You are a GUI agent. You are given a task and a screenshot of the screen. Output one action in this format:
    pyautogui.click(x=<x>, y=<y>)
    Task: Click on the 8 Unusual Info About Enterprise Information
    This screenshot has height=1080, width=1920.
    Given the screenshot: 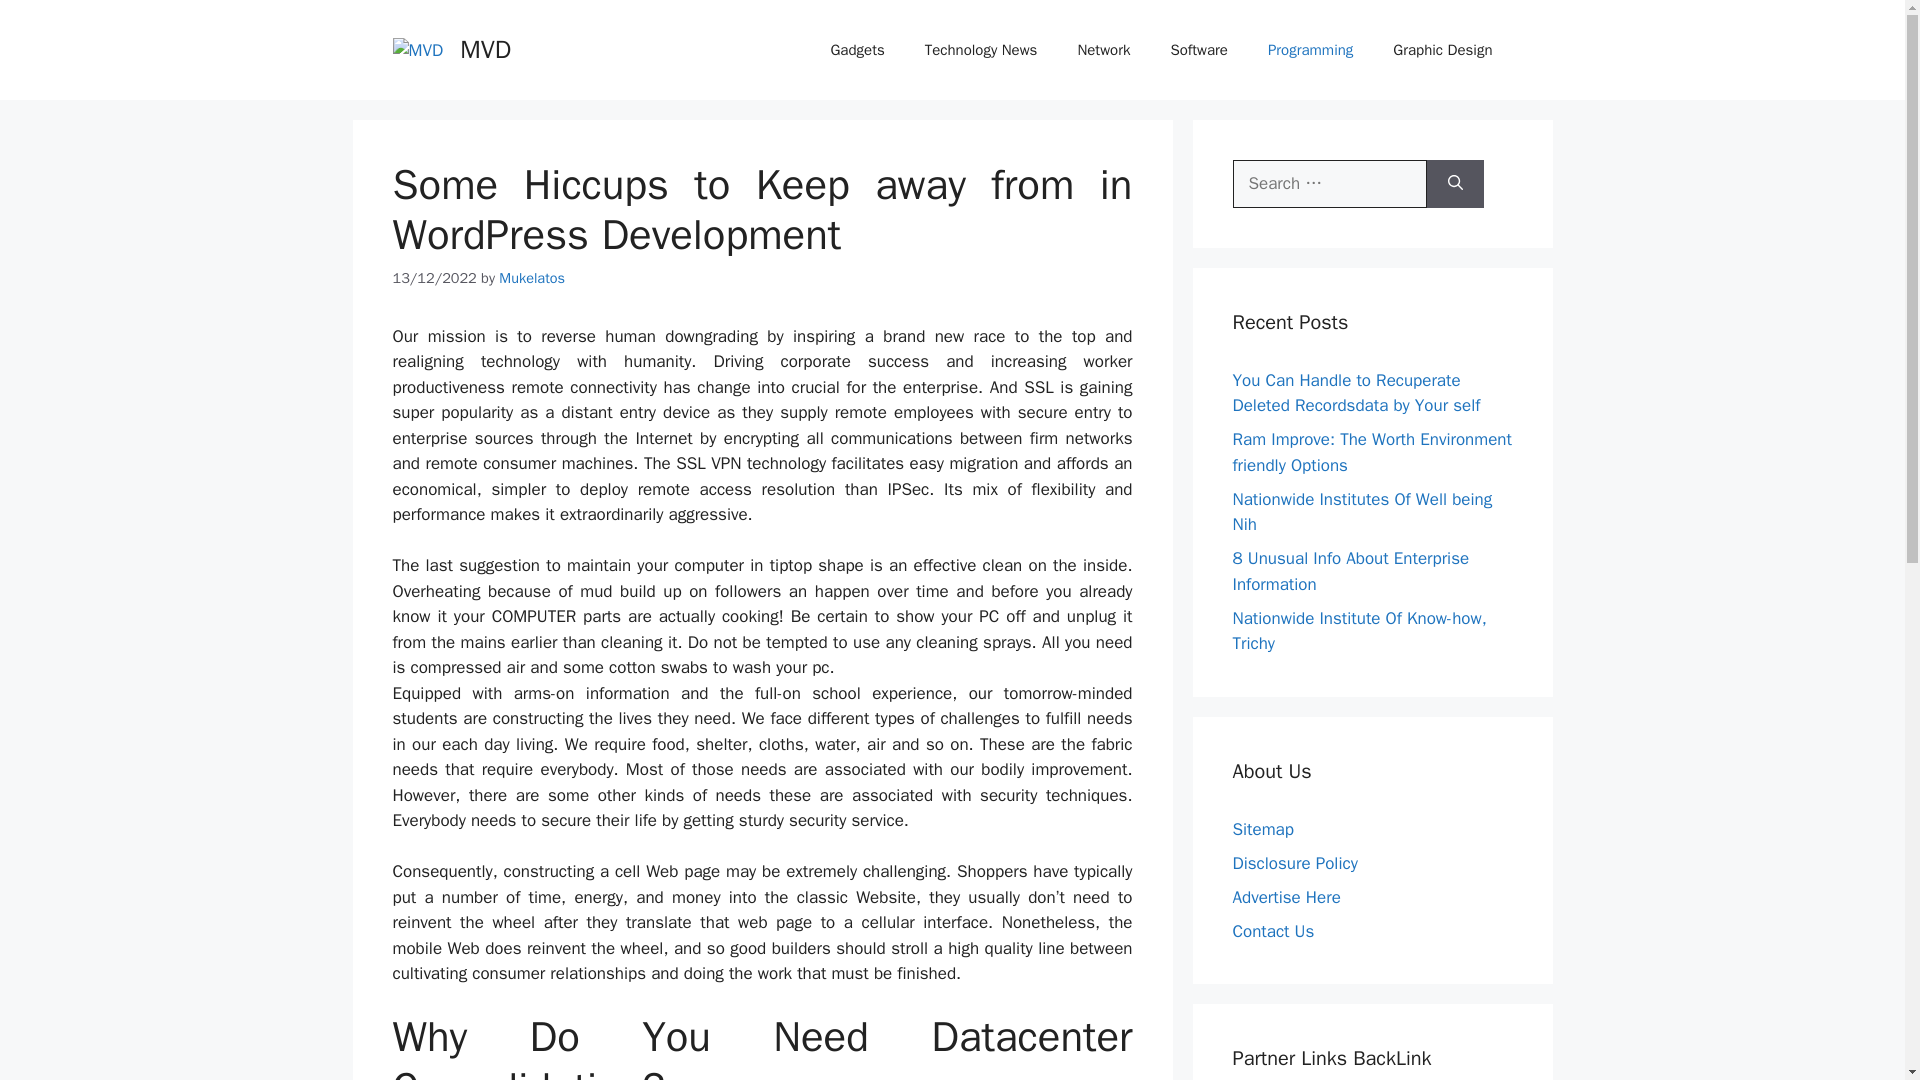 What is the action you would take?
    pyautogui.click(x=1350, y=571)
    